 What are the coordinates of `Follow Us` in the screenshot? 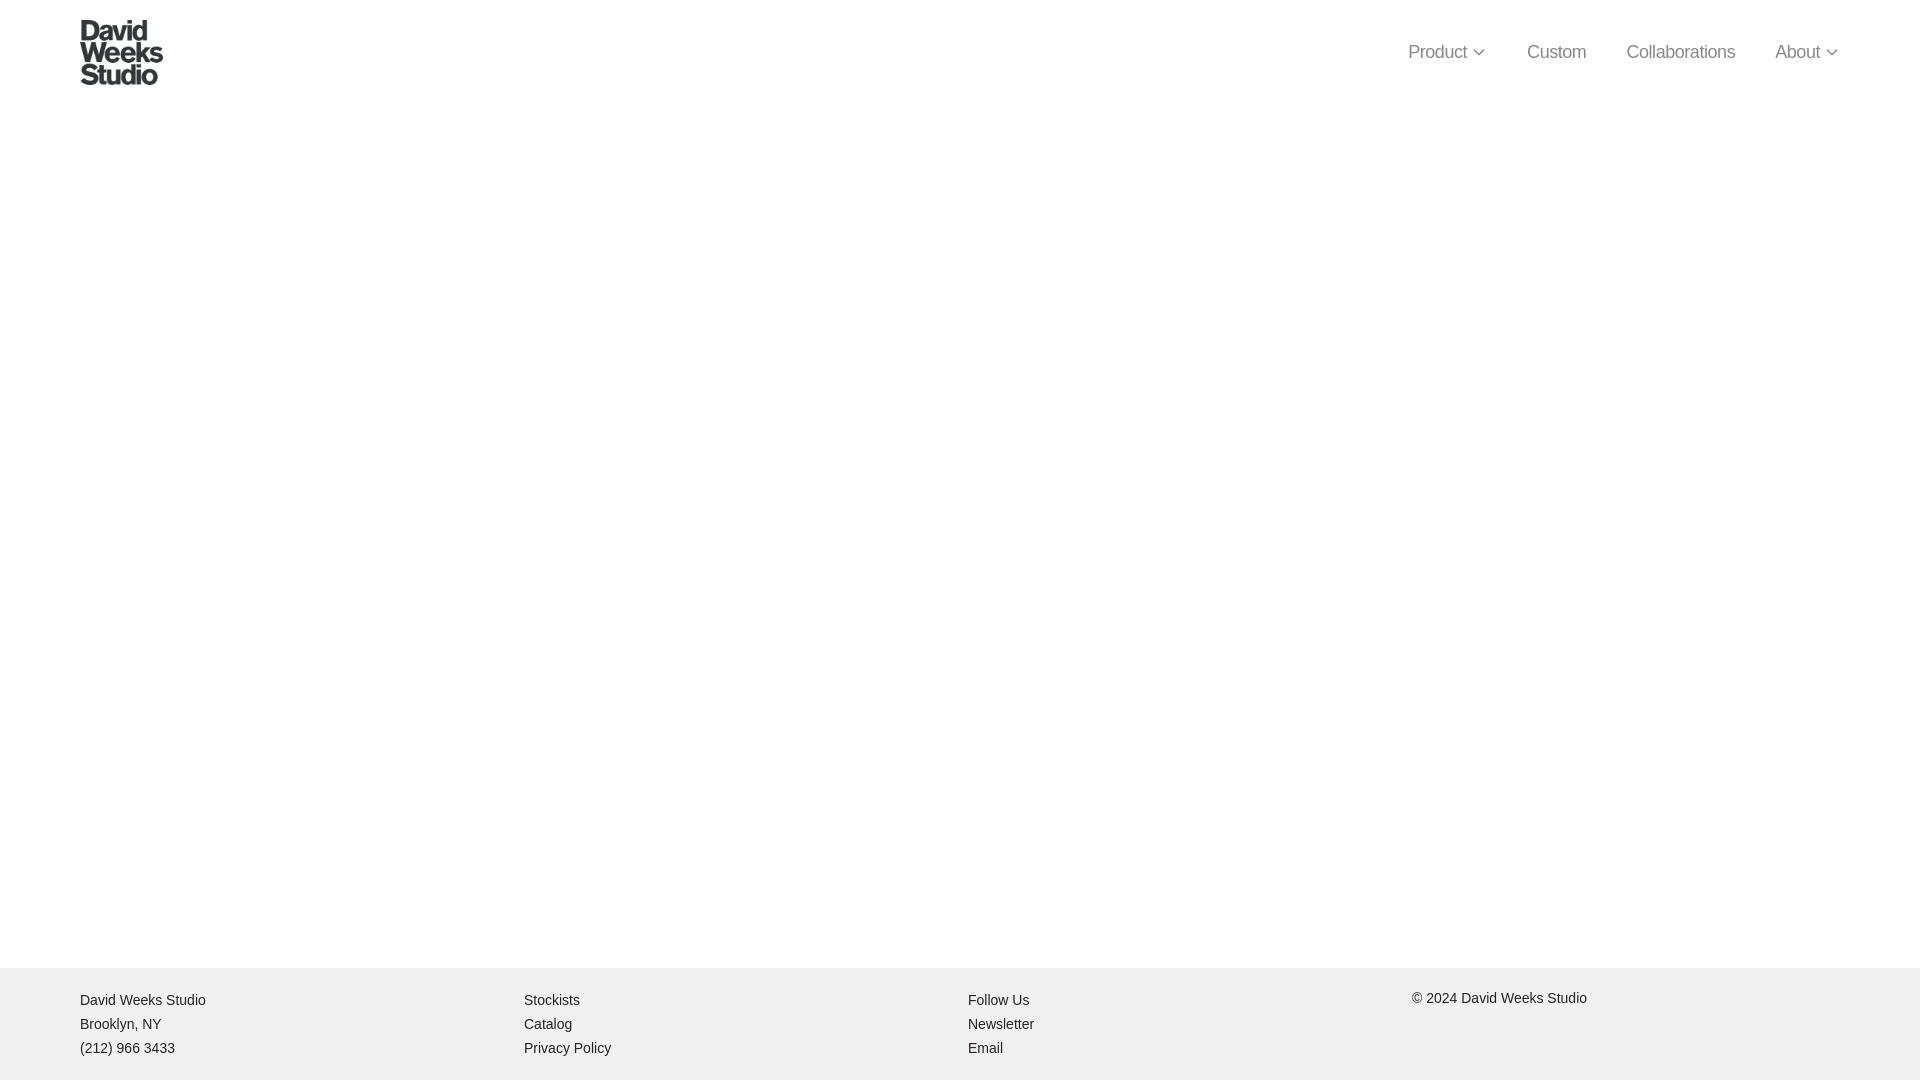 It's located at (998, 1000).